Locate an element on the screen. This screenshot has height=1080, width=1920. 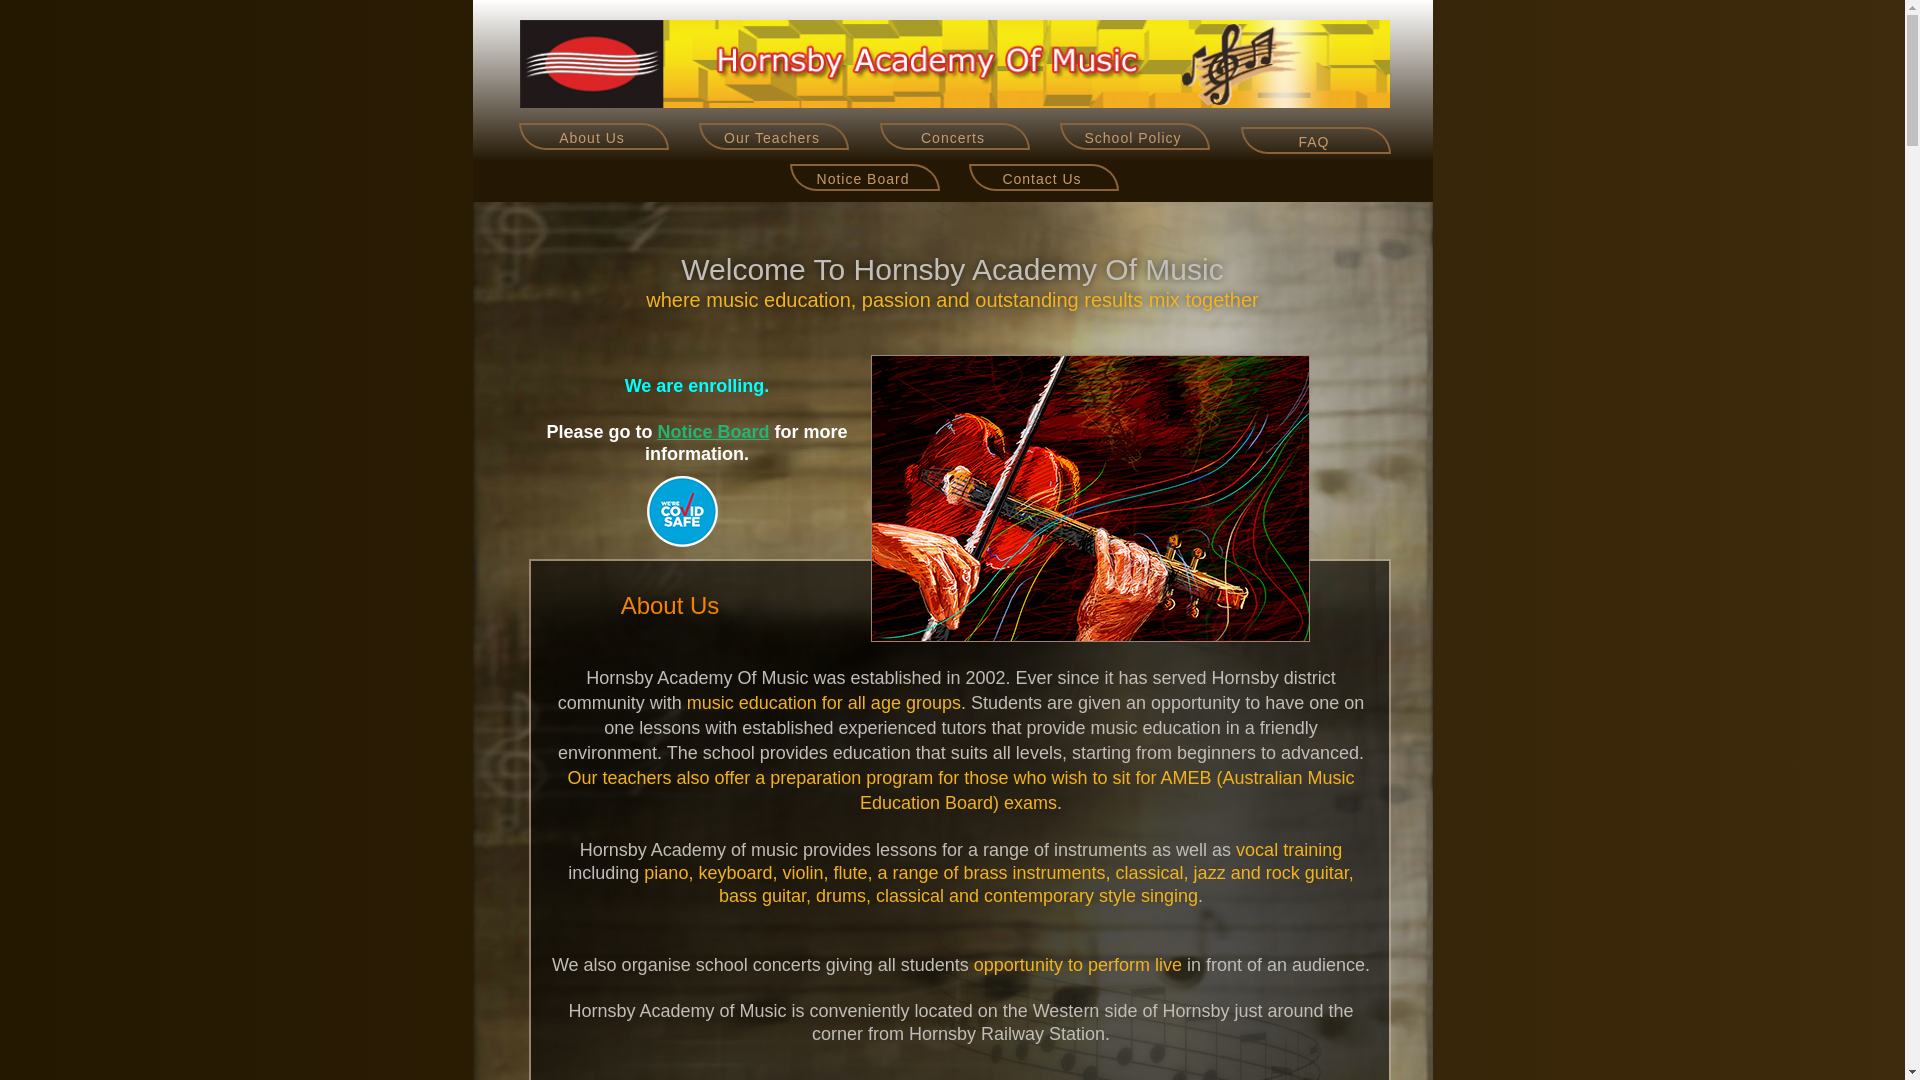
Concerts is located at coordinates (955, 136).